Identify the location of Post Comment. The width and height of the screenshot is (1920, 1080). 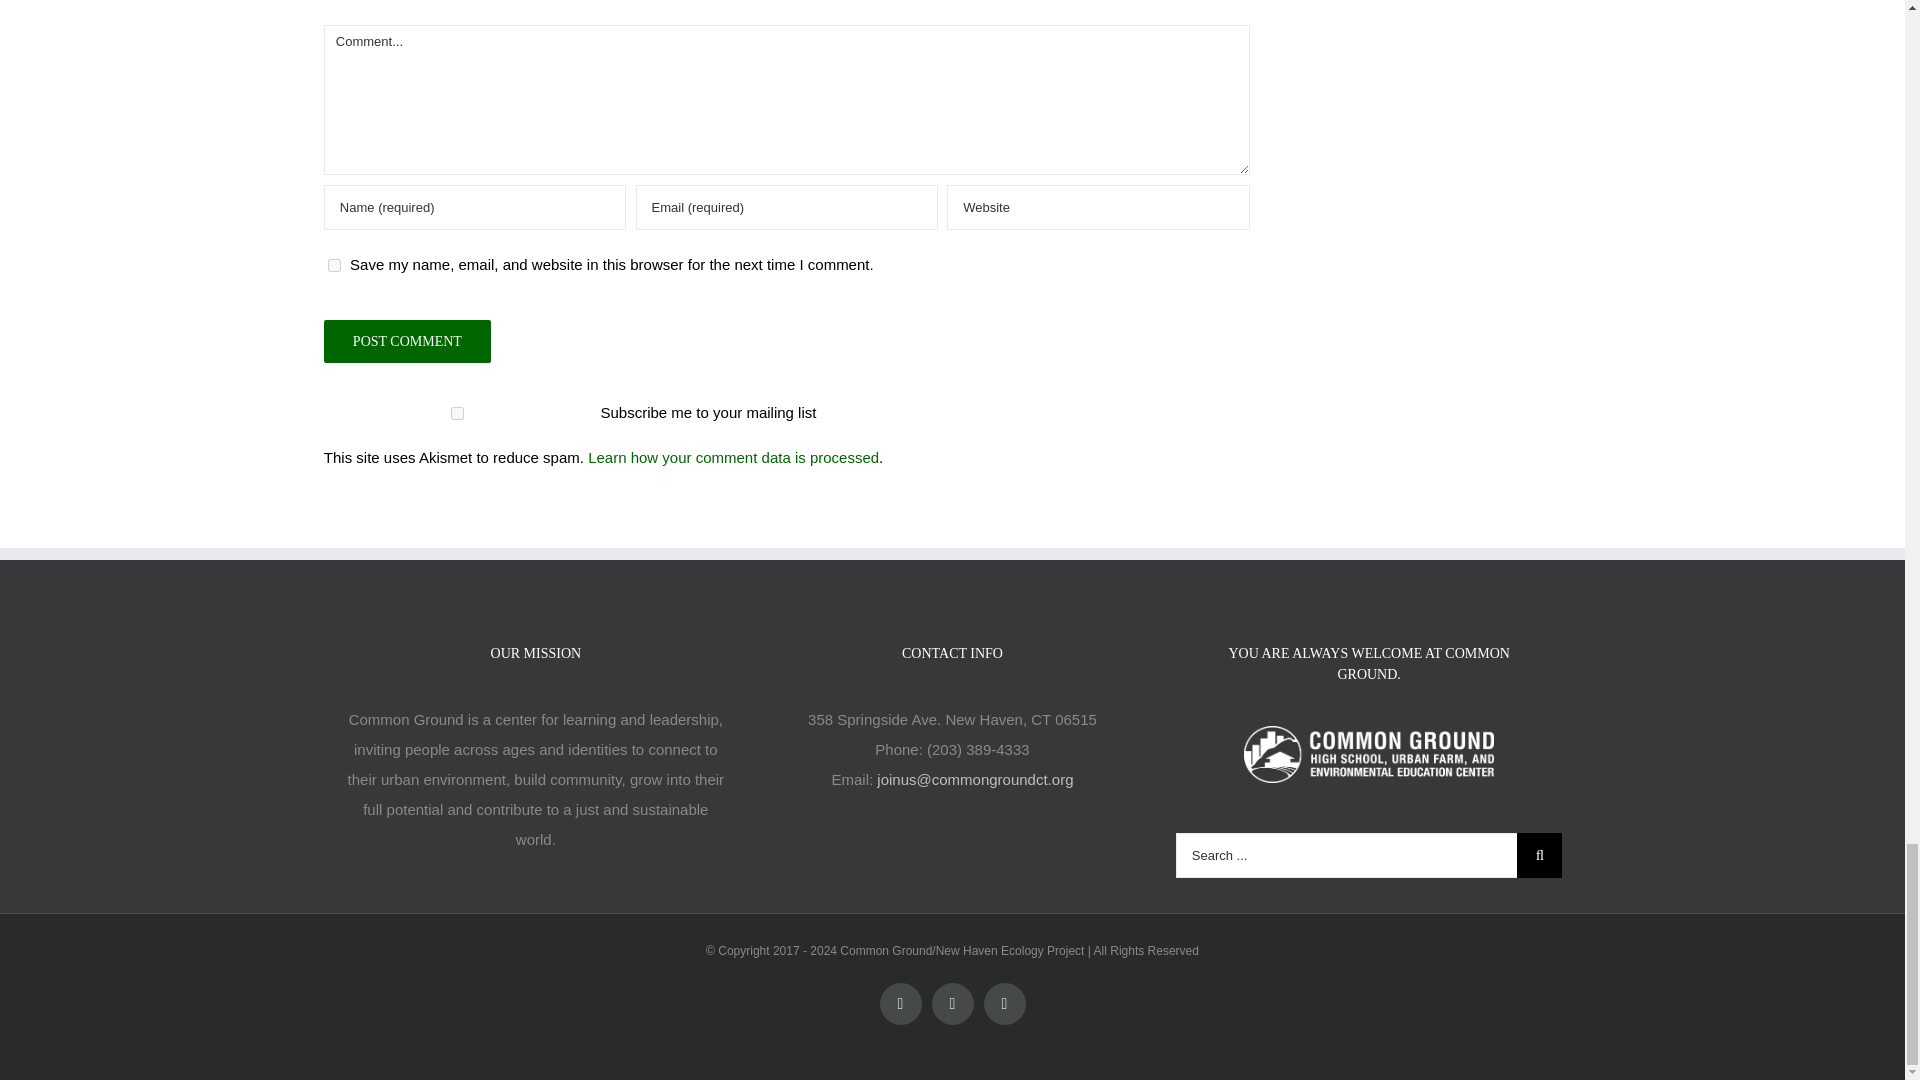
(408, 340).